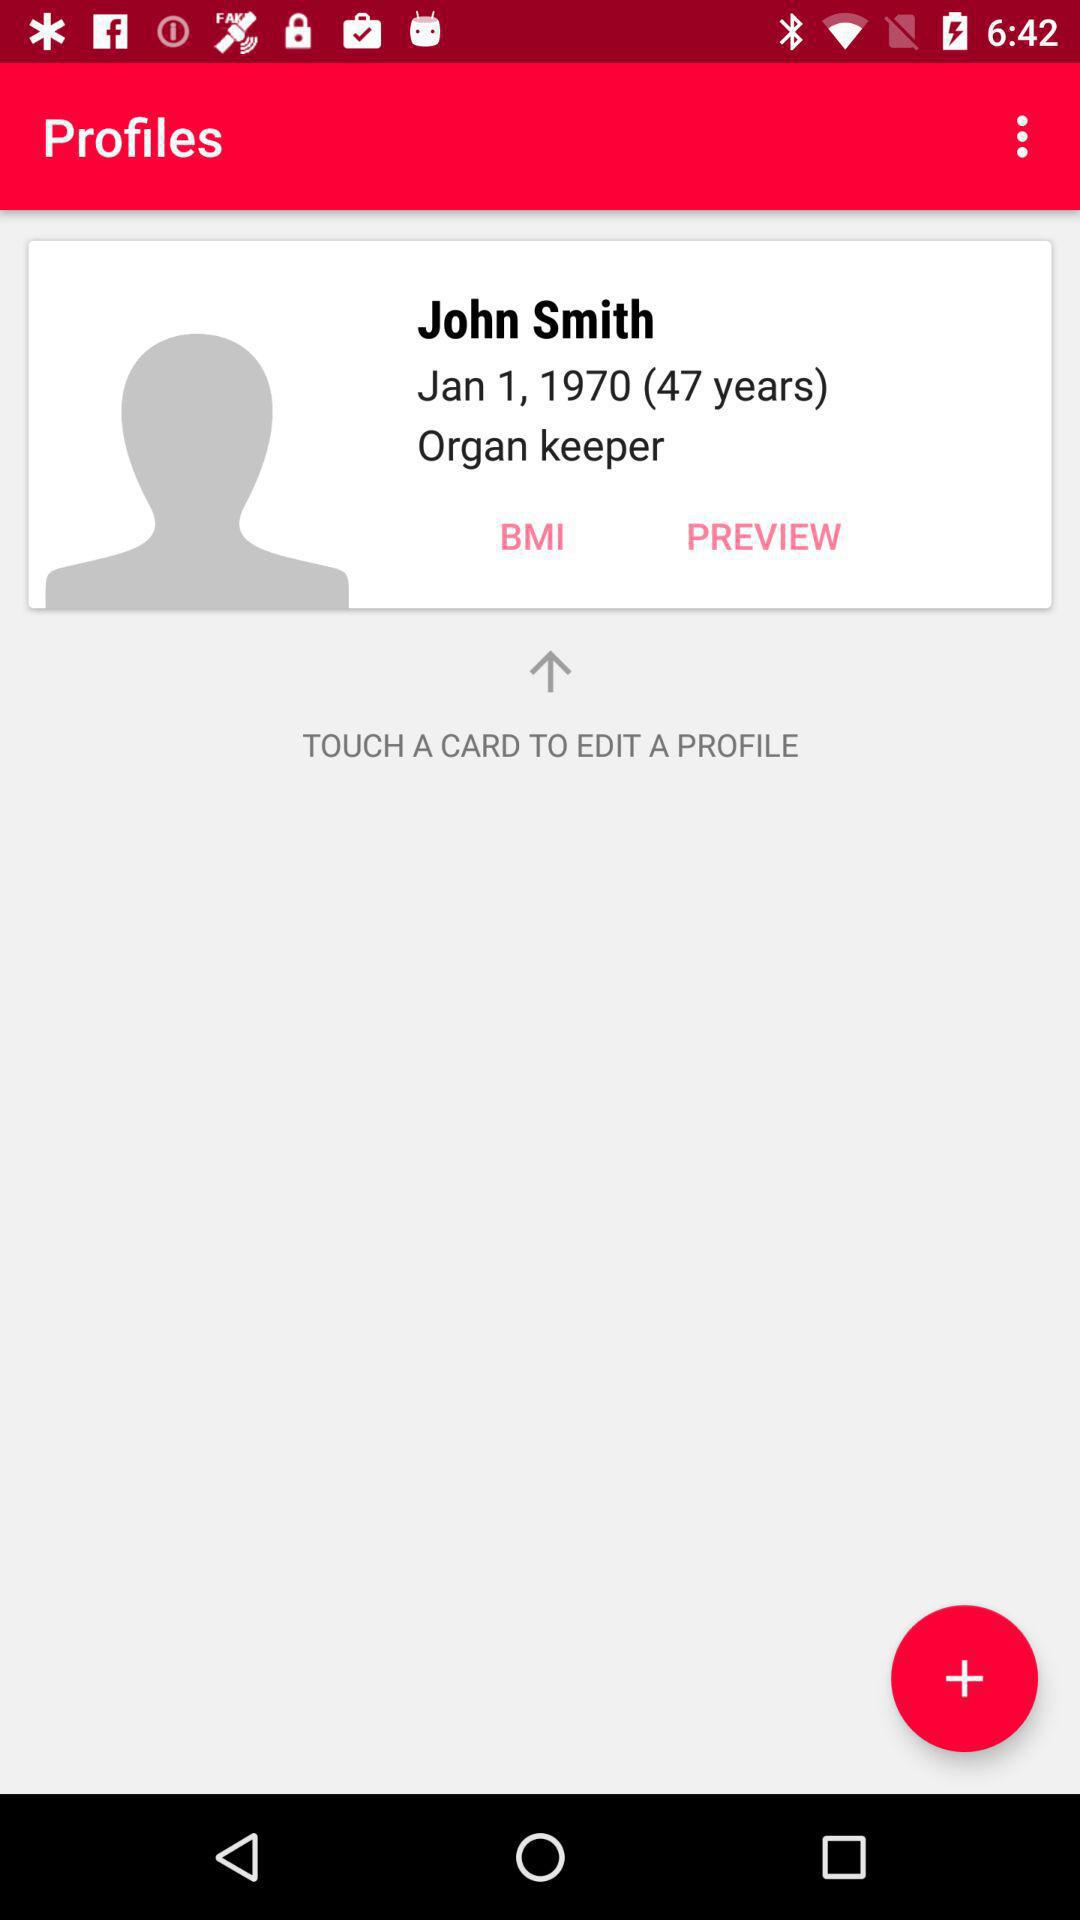  Describe the element at coordinates (764, 535) in the screenshot. I see `turn on icon next to the bmi item` at that location.